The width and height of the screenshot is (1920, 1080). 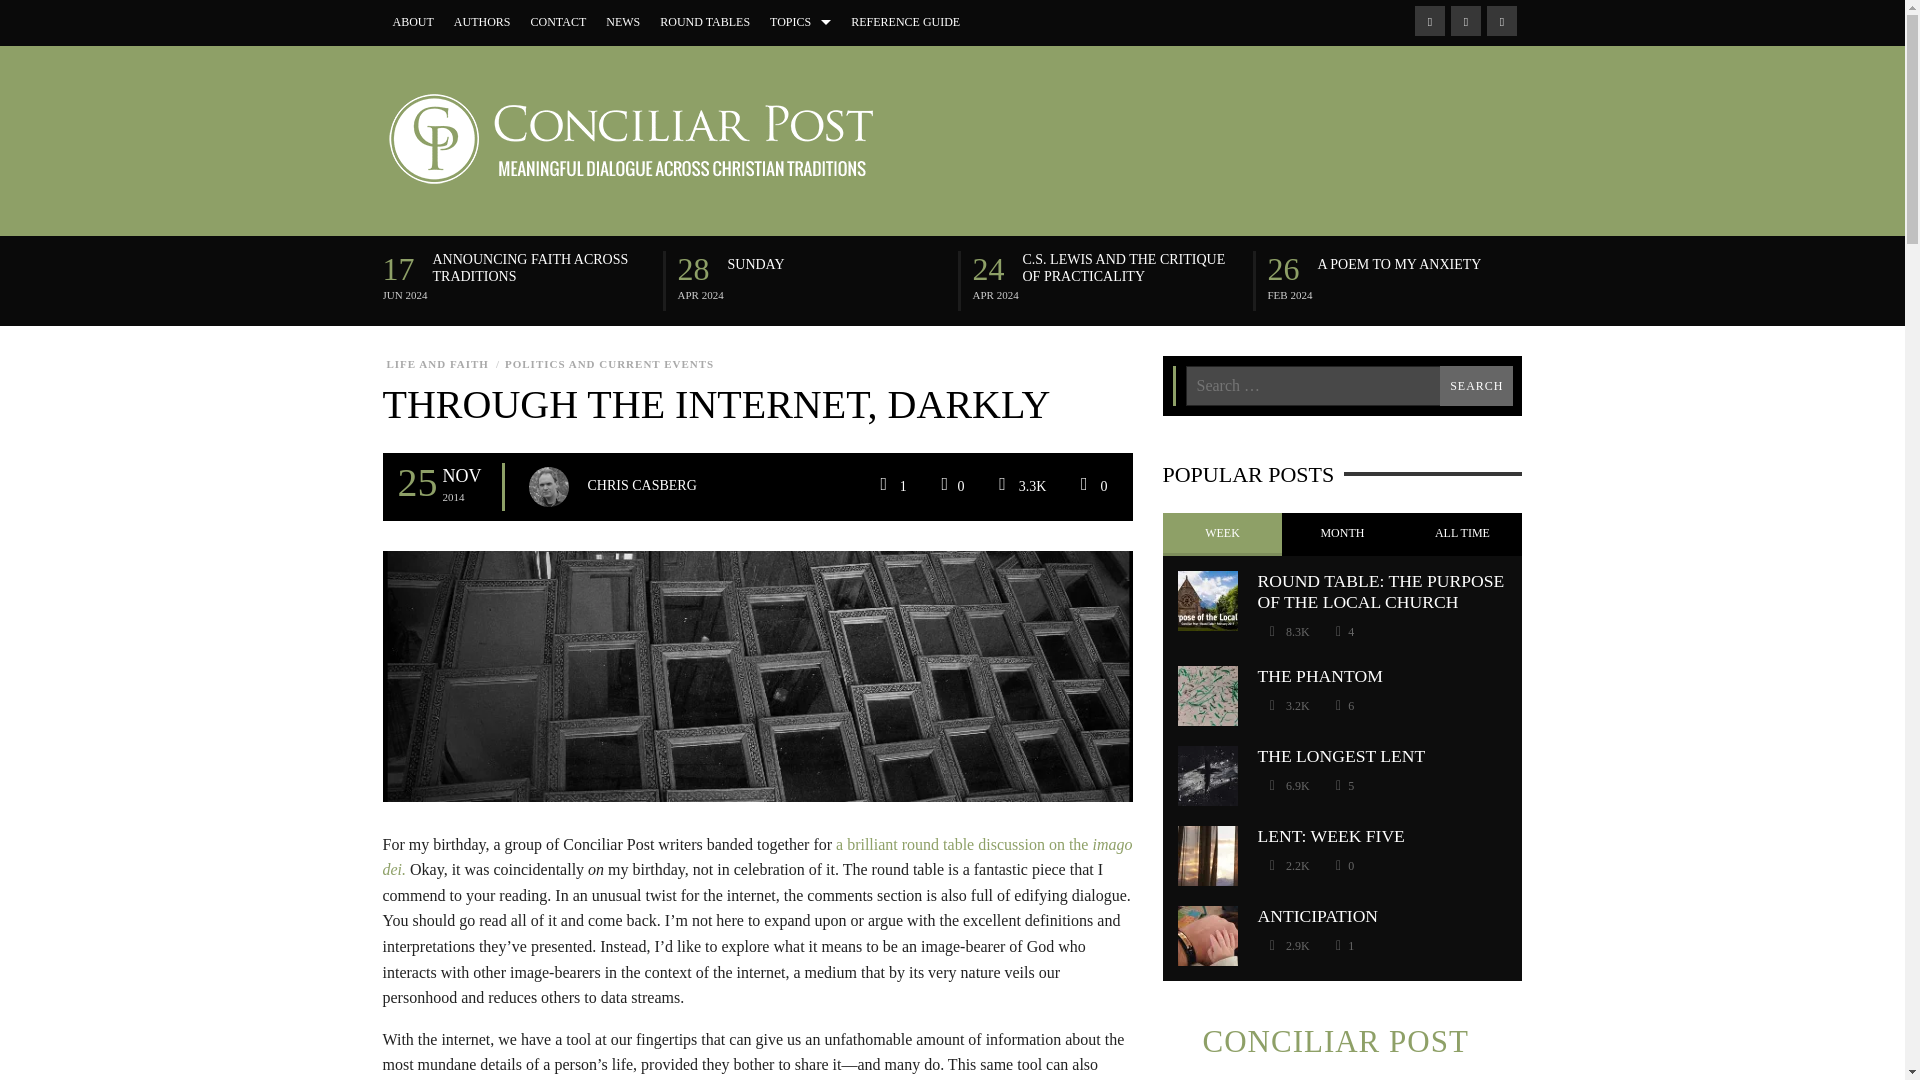 What do you see at coordinates (1476, 386) in the screenshot?
I see `Search` at bounding box center [1476, 386].